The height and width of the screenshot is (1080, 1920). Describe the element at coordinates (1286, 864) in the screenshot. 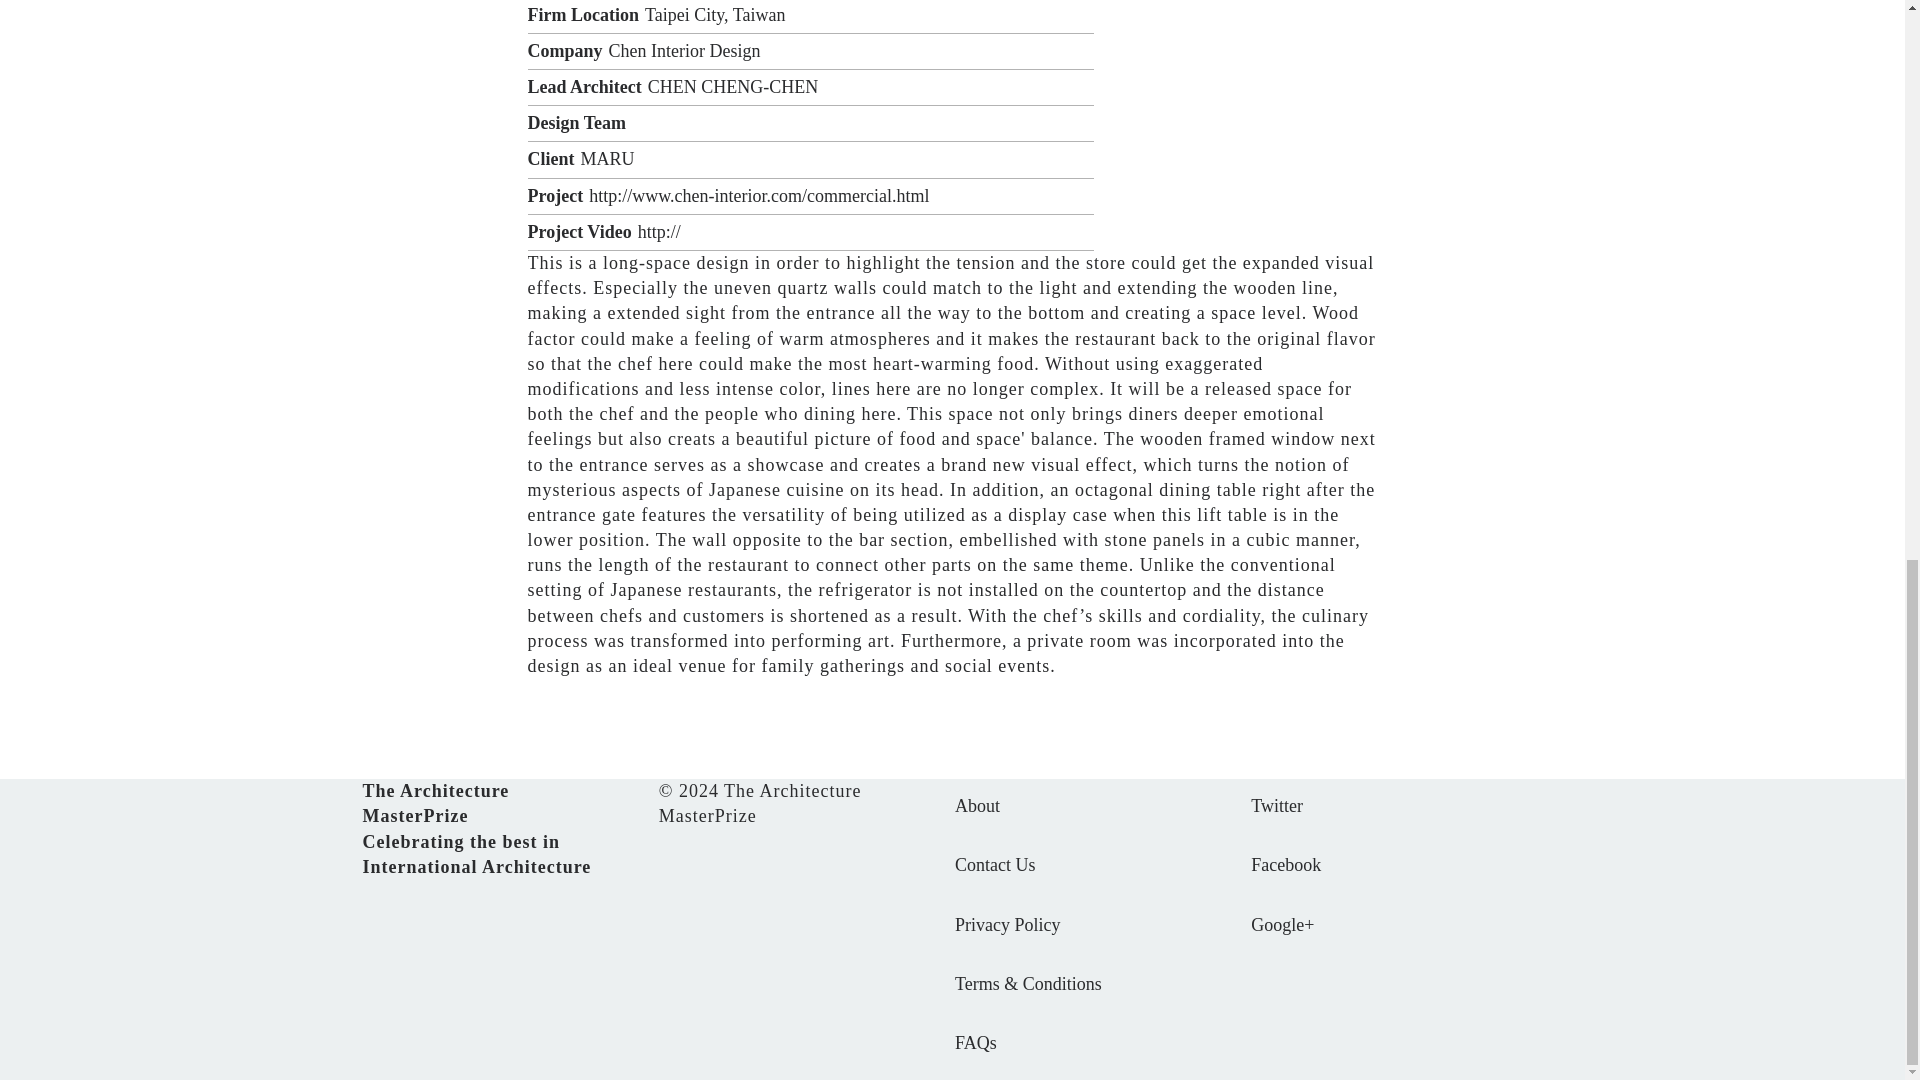

I see `Facebook` at that location.